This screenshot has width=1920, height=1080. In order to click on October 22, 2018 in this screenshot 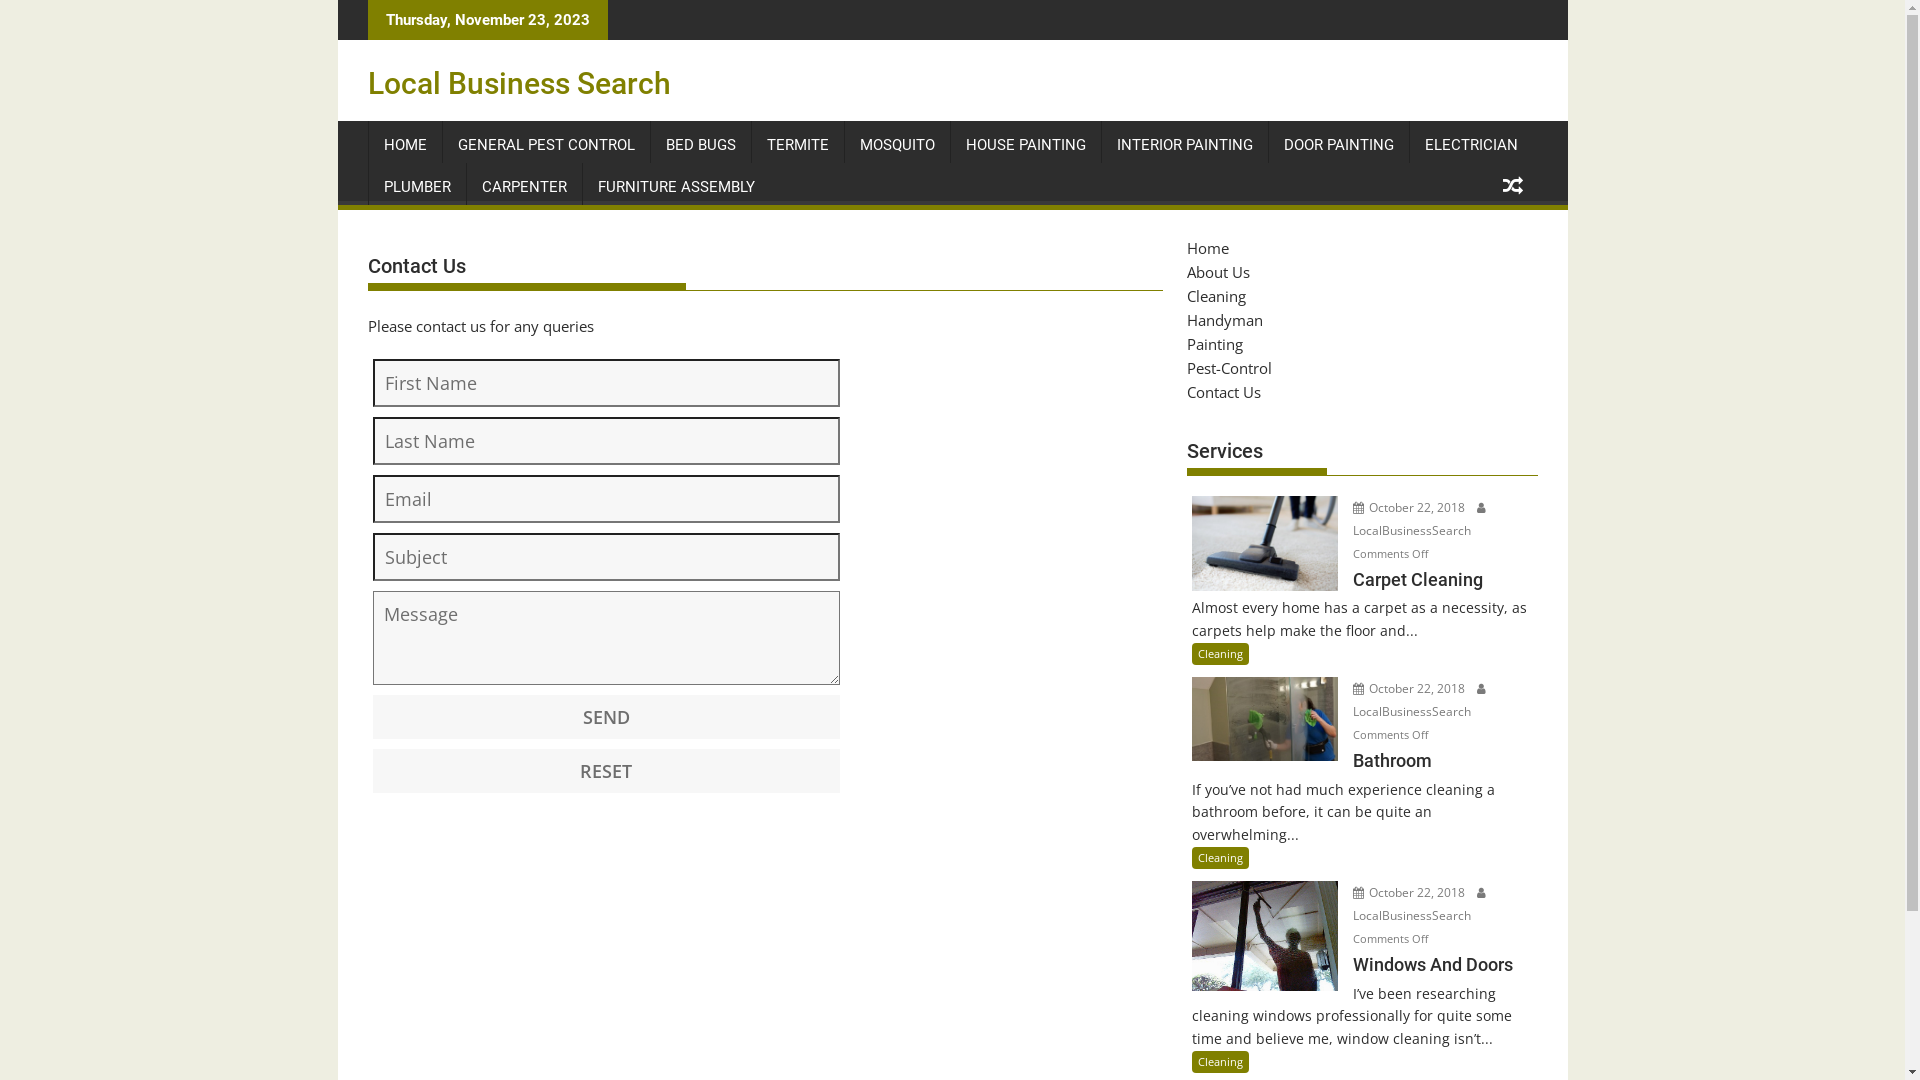, I will do `click(1410, 892)`.